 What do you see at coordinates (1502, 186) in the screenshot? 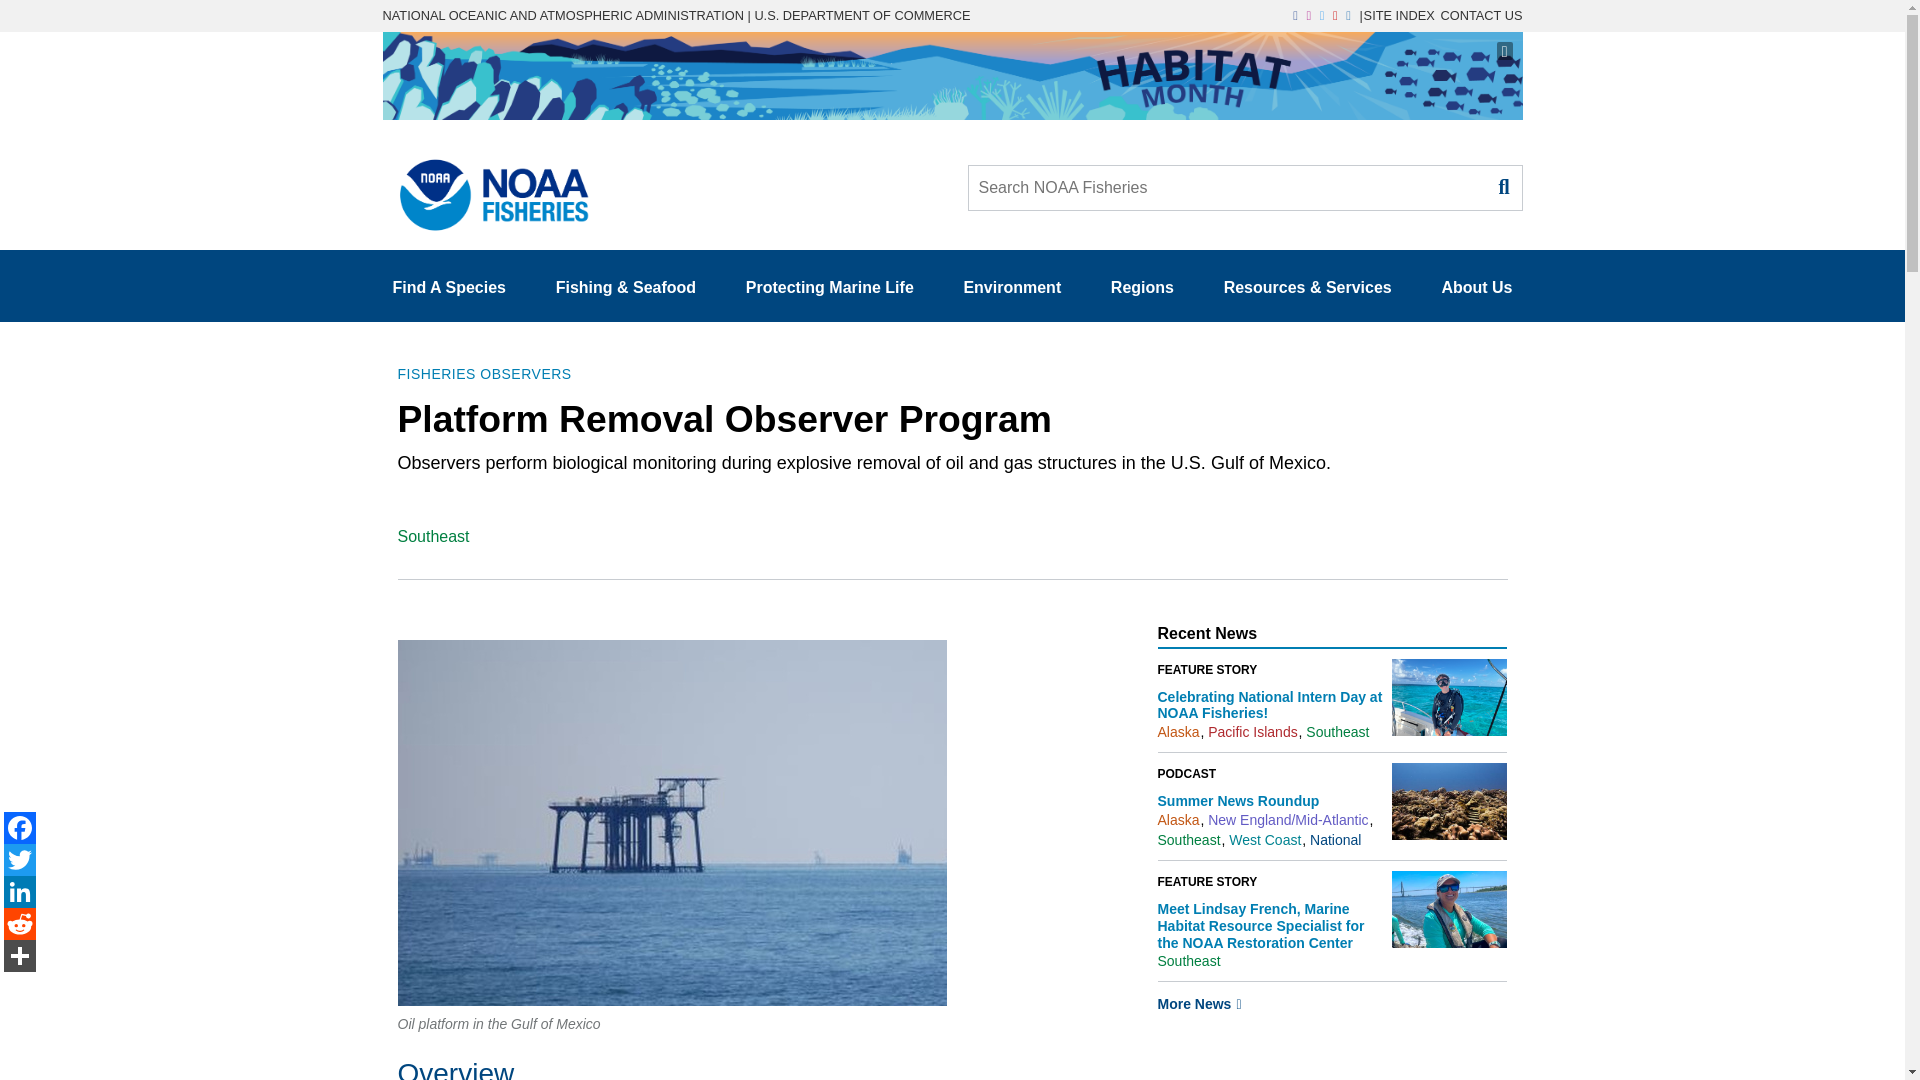
I see `Search` at bounding box center [1502, 186].